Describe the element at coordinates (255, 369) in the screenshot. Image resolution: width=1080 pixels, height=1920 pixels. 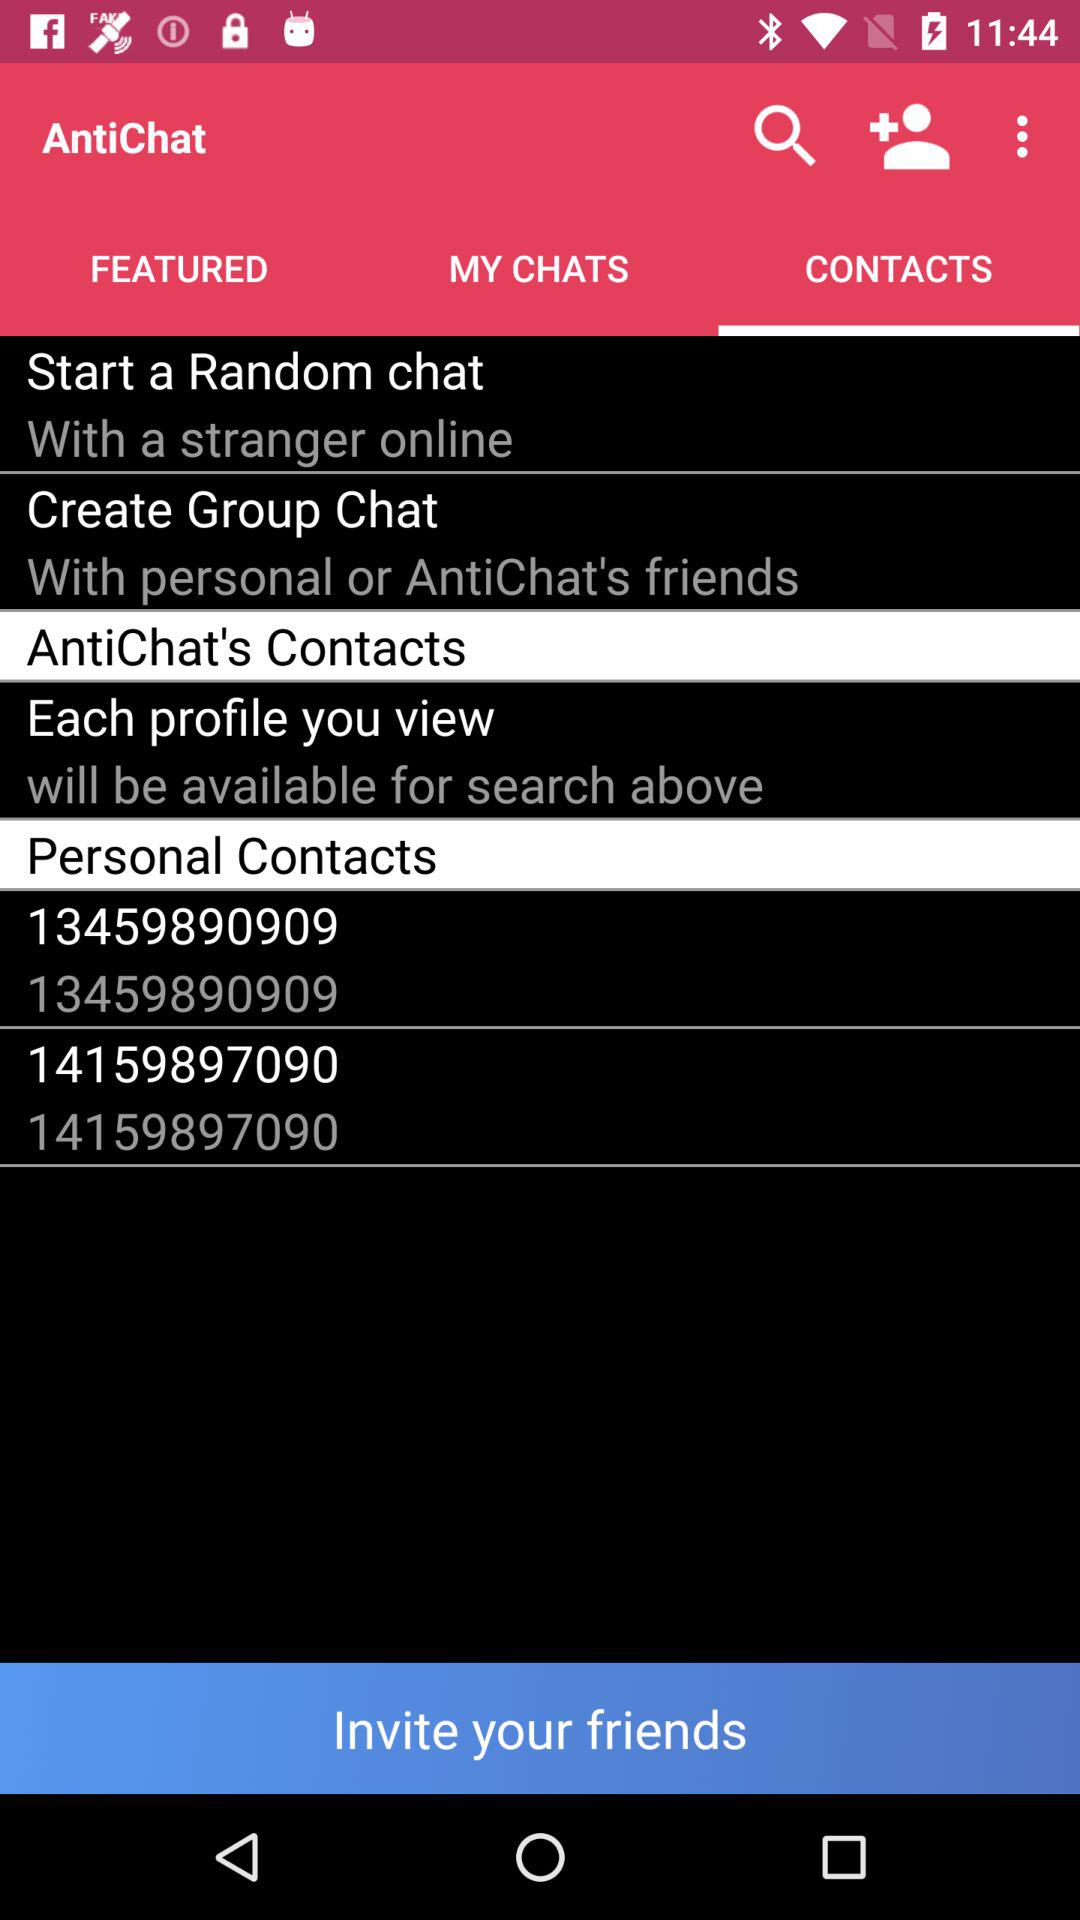
I see `select item next to the contacts item` at that location.